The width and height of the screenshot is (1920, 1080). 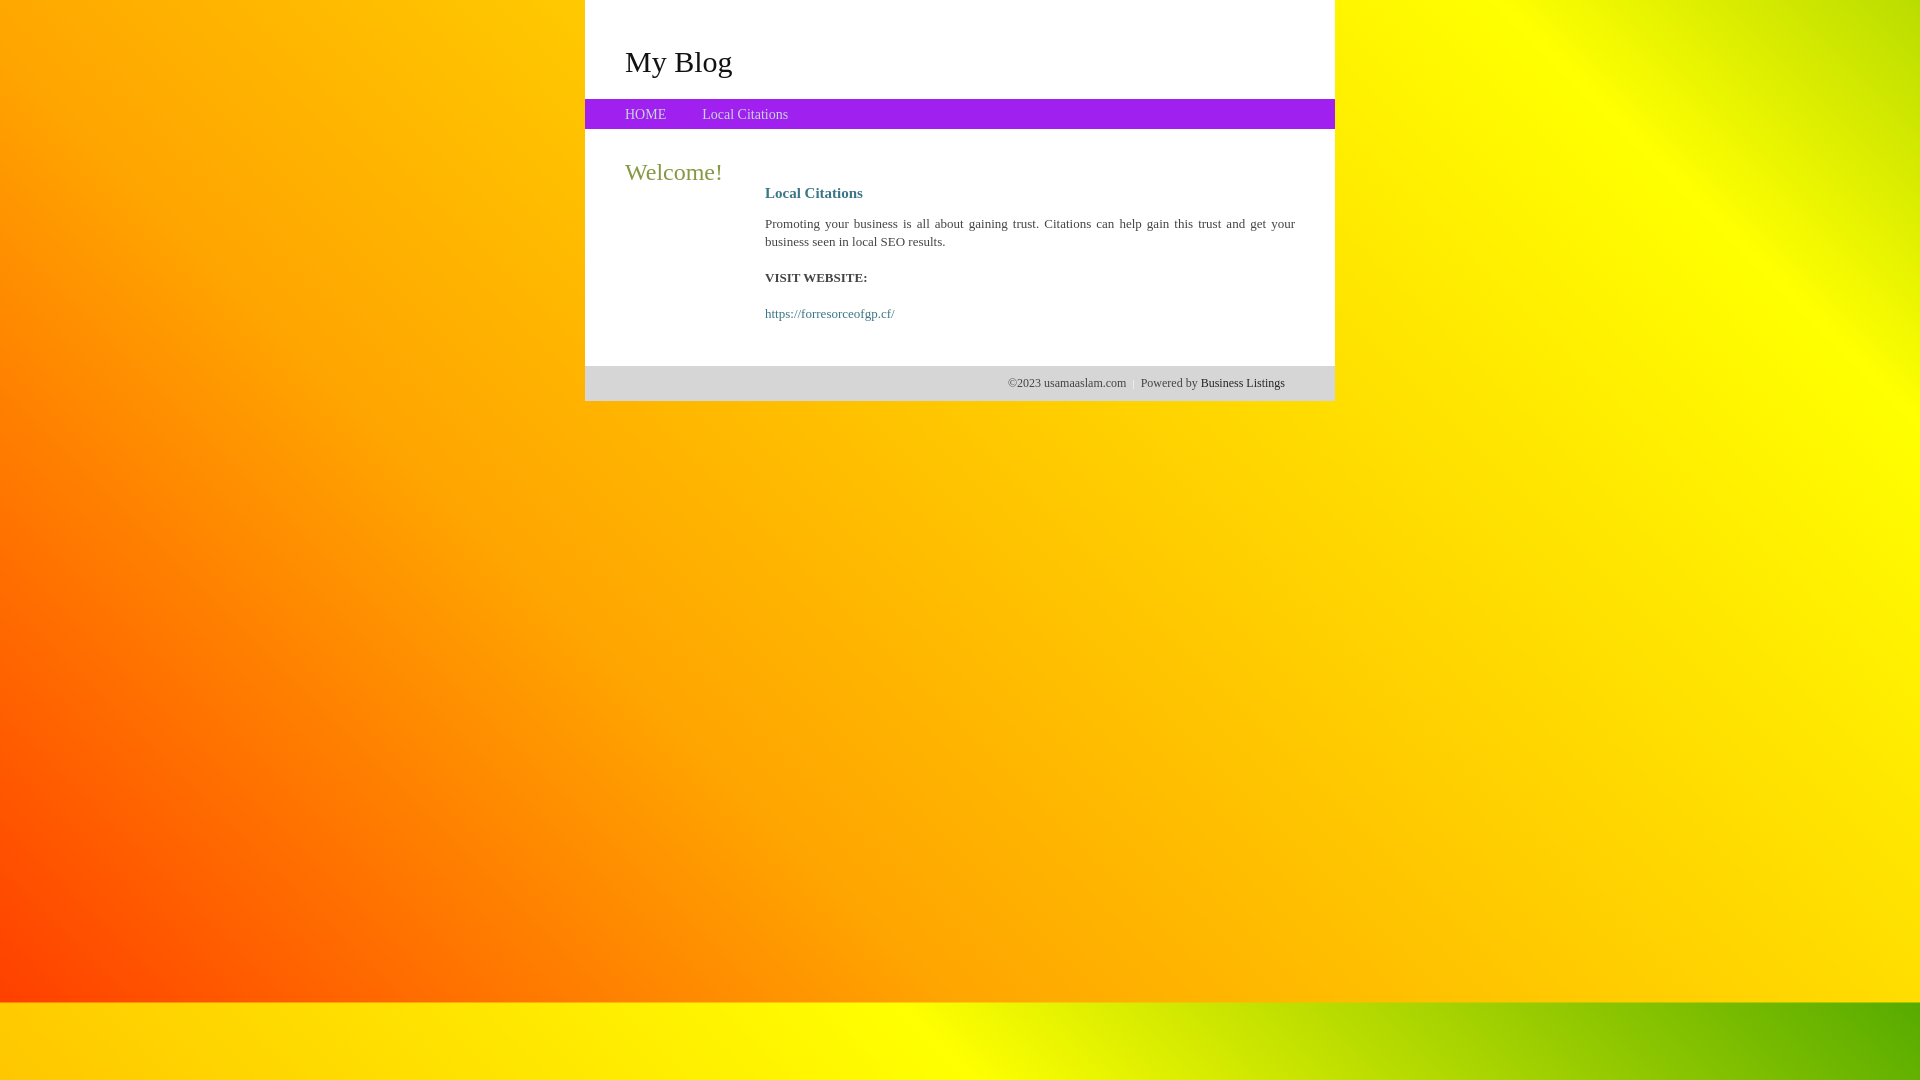 I want to click on Local Citations, so click(x=745, y=114).